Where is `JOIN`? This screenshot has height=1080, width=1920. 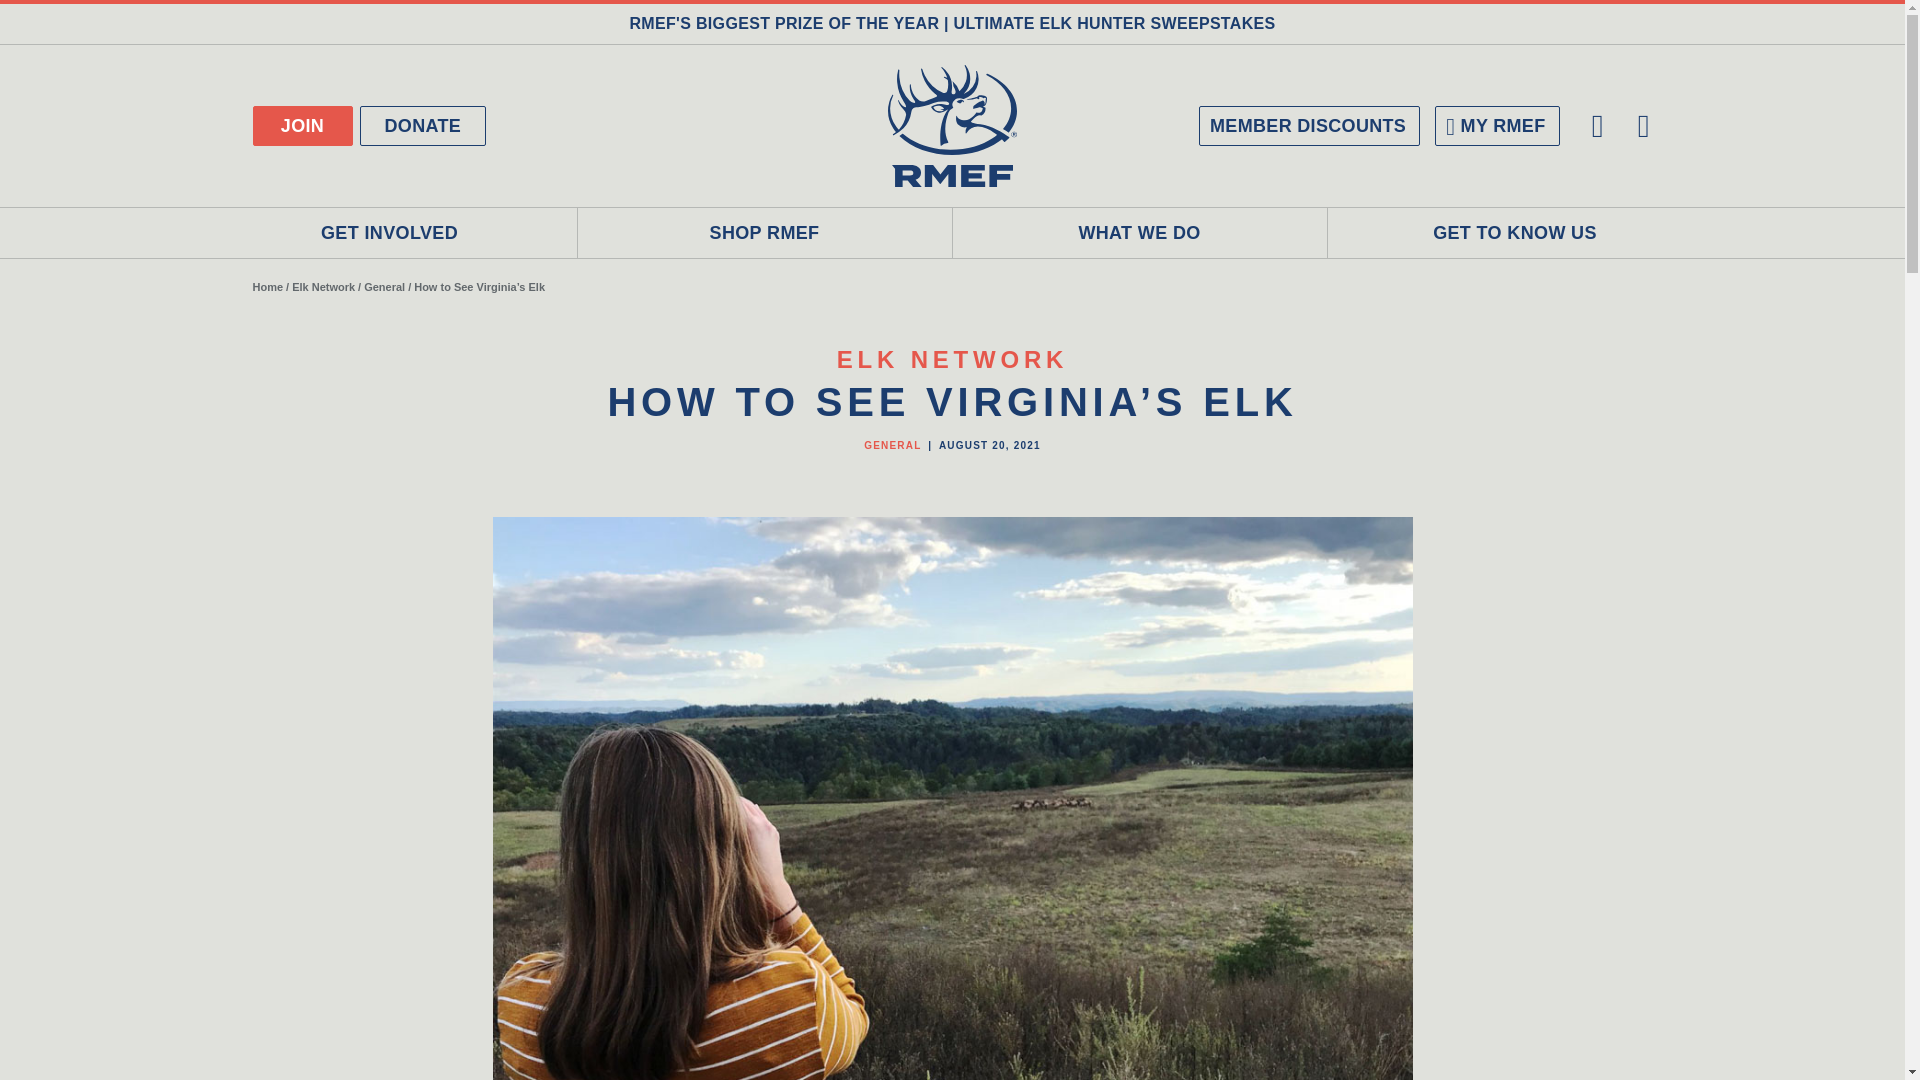 JOIN is located at coordinates (301, 125).